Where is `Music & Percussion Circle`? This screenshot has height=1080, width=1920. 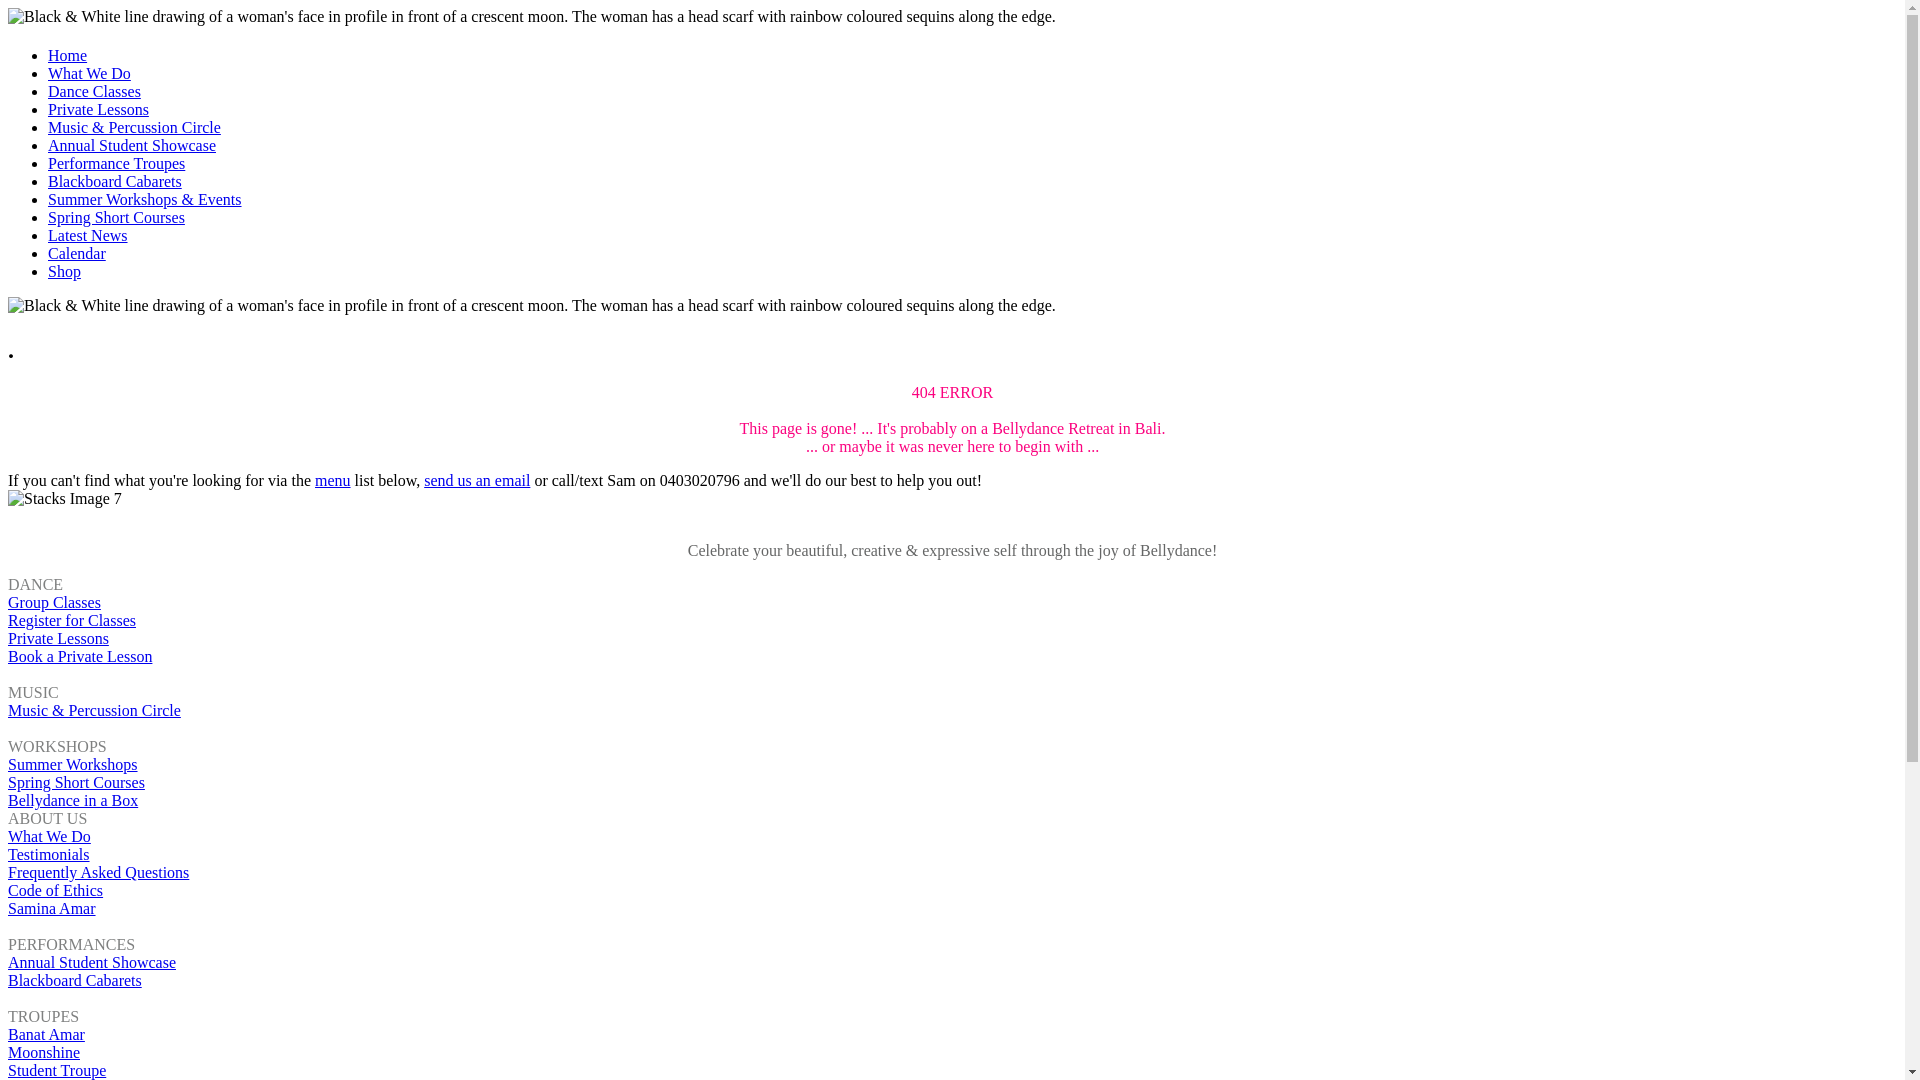
Music & Percussion Circle is located at coordinates (134, 128).